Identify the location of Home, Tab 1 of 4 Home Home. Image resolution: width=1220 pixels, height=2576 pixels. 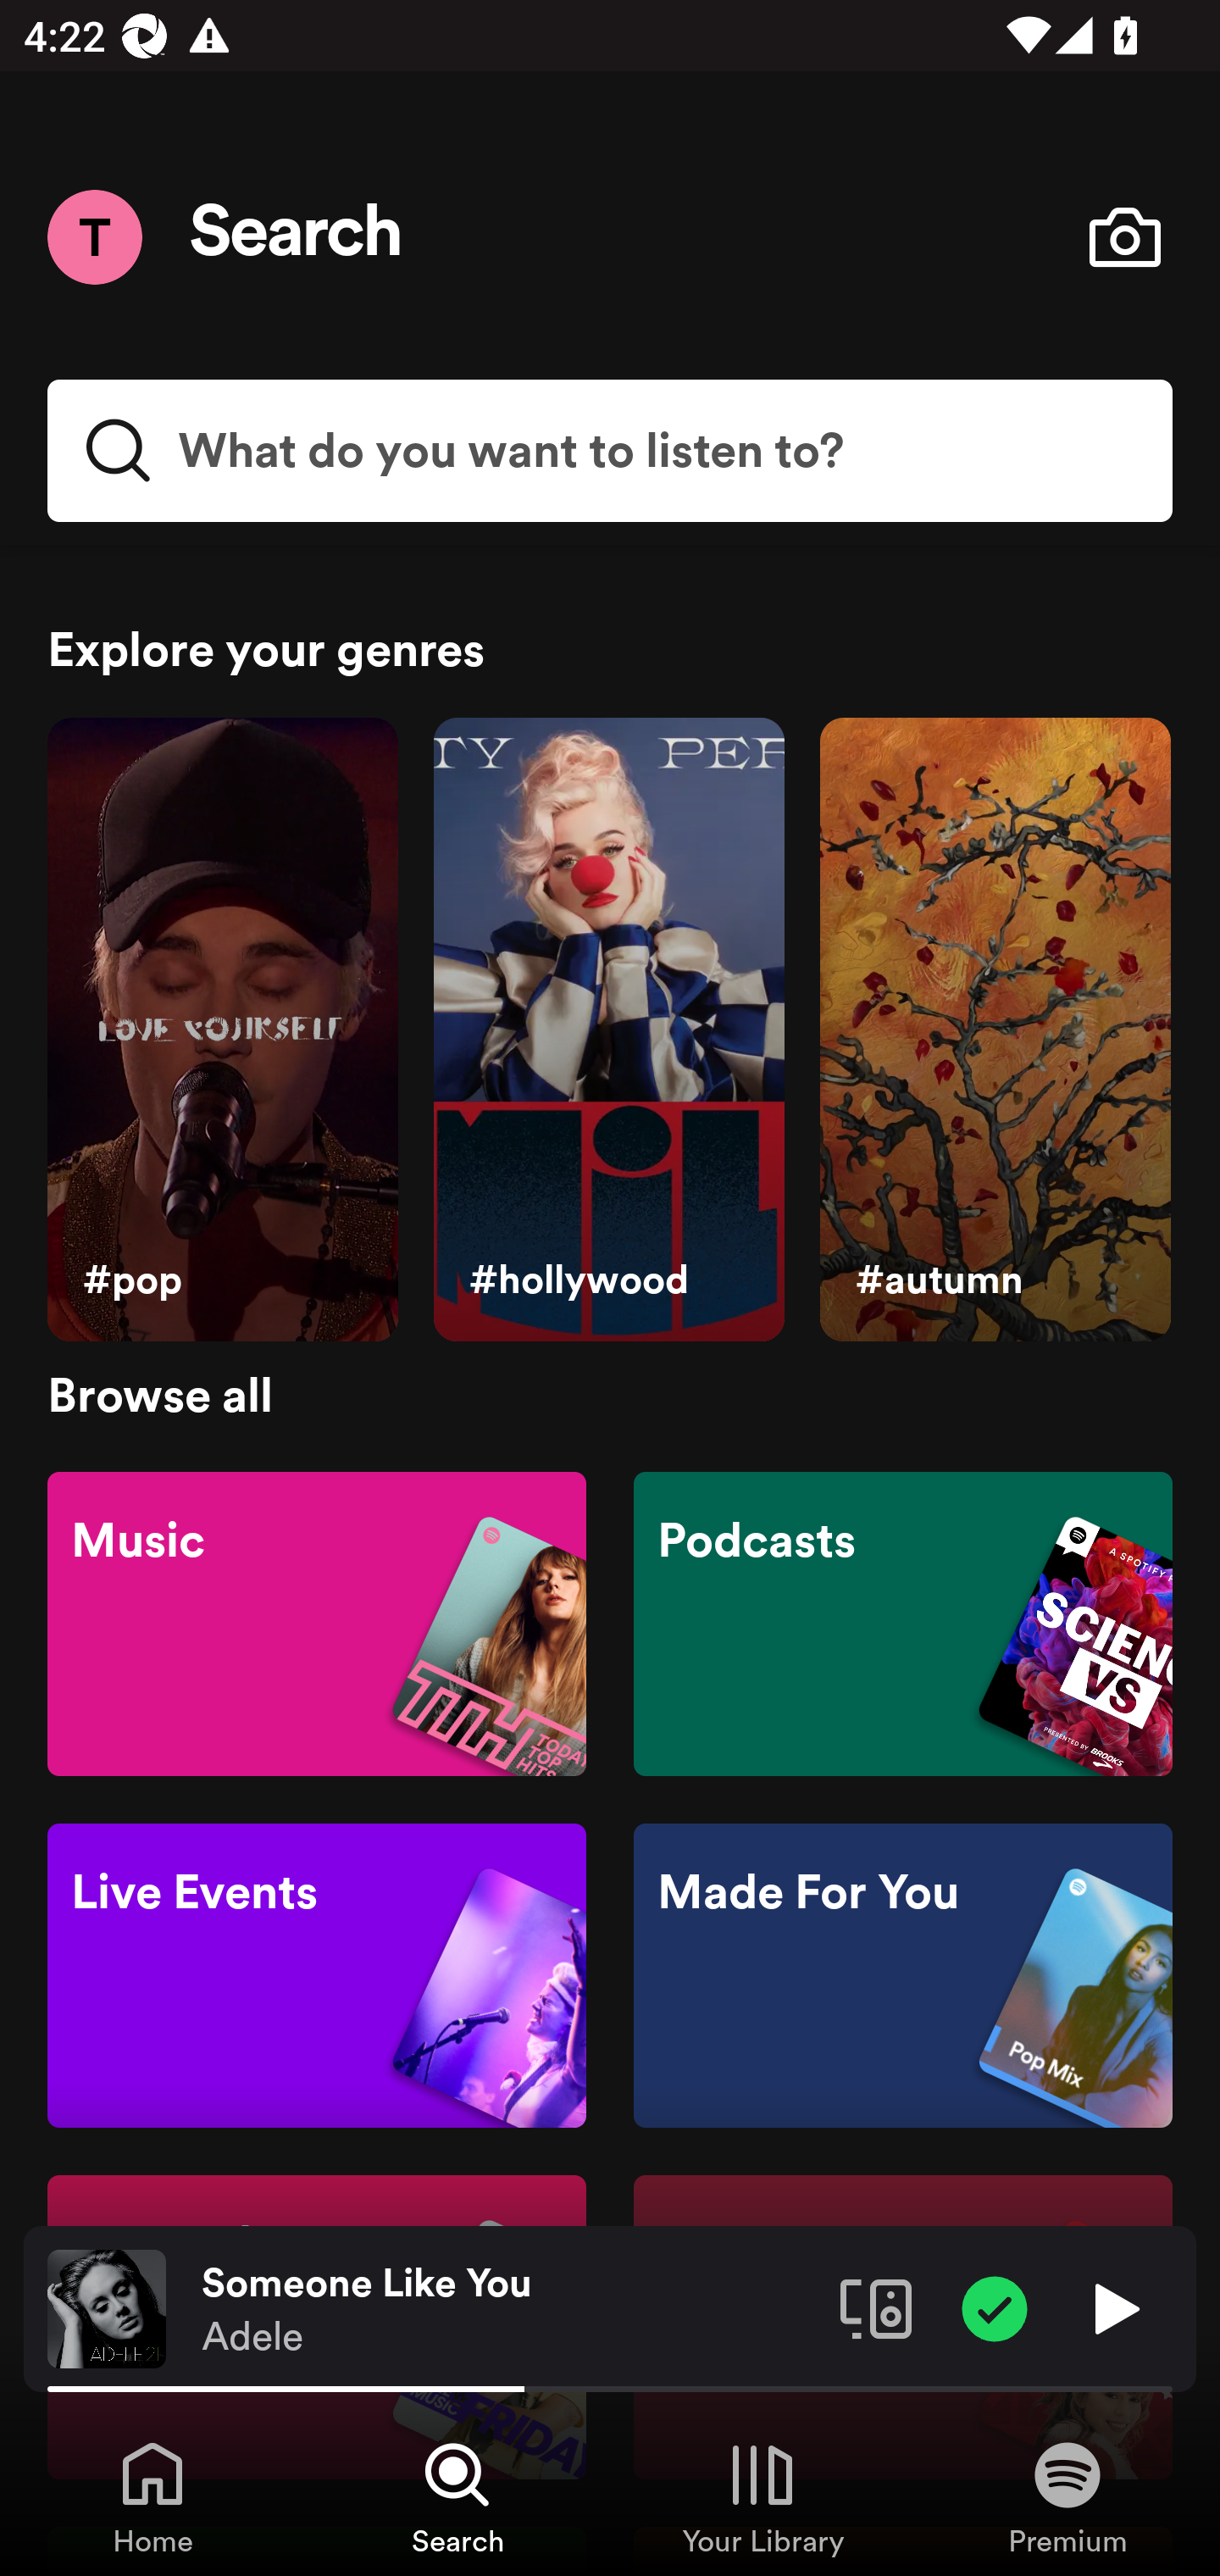
(152, 2496).